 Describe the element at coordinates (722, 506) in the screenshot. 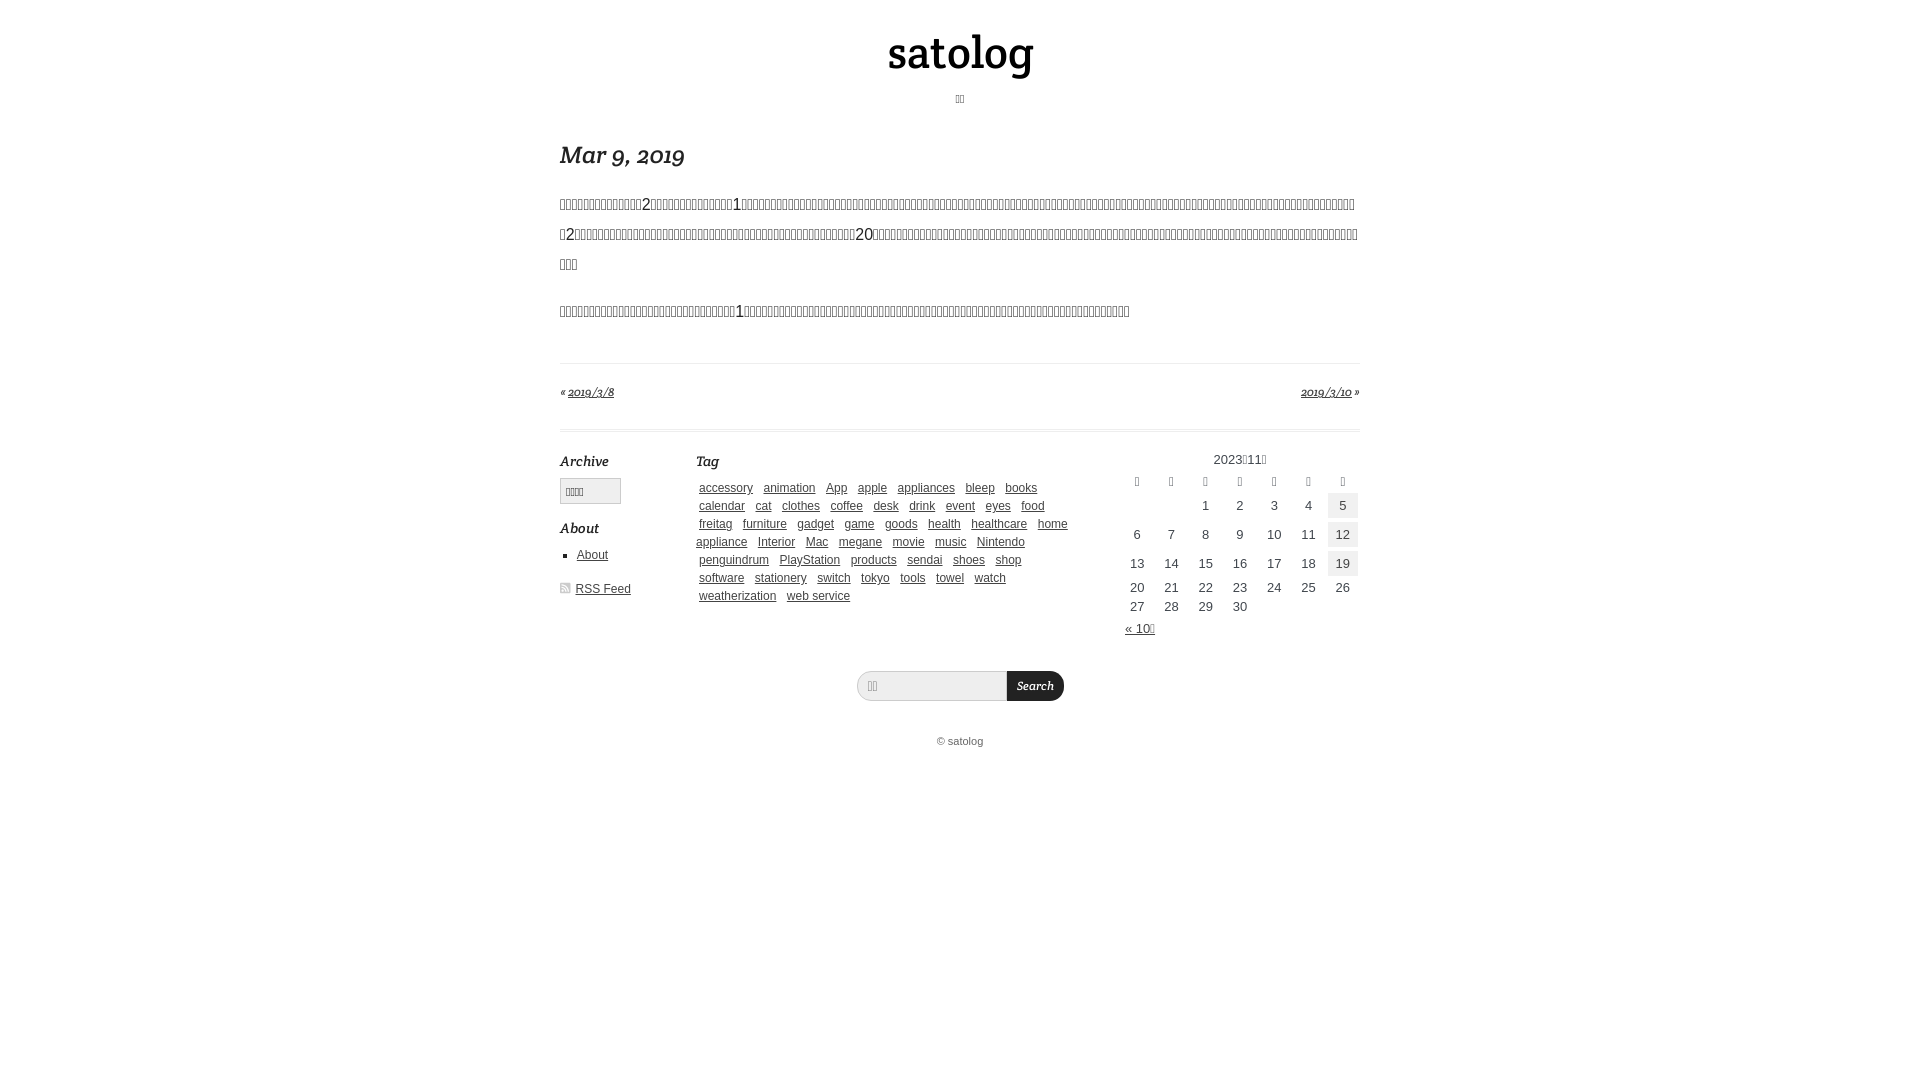

I see `calendar` at that location.